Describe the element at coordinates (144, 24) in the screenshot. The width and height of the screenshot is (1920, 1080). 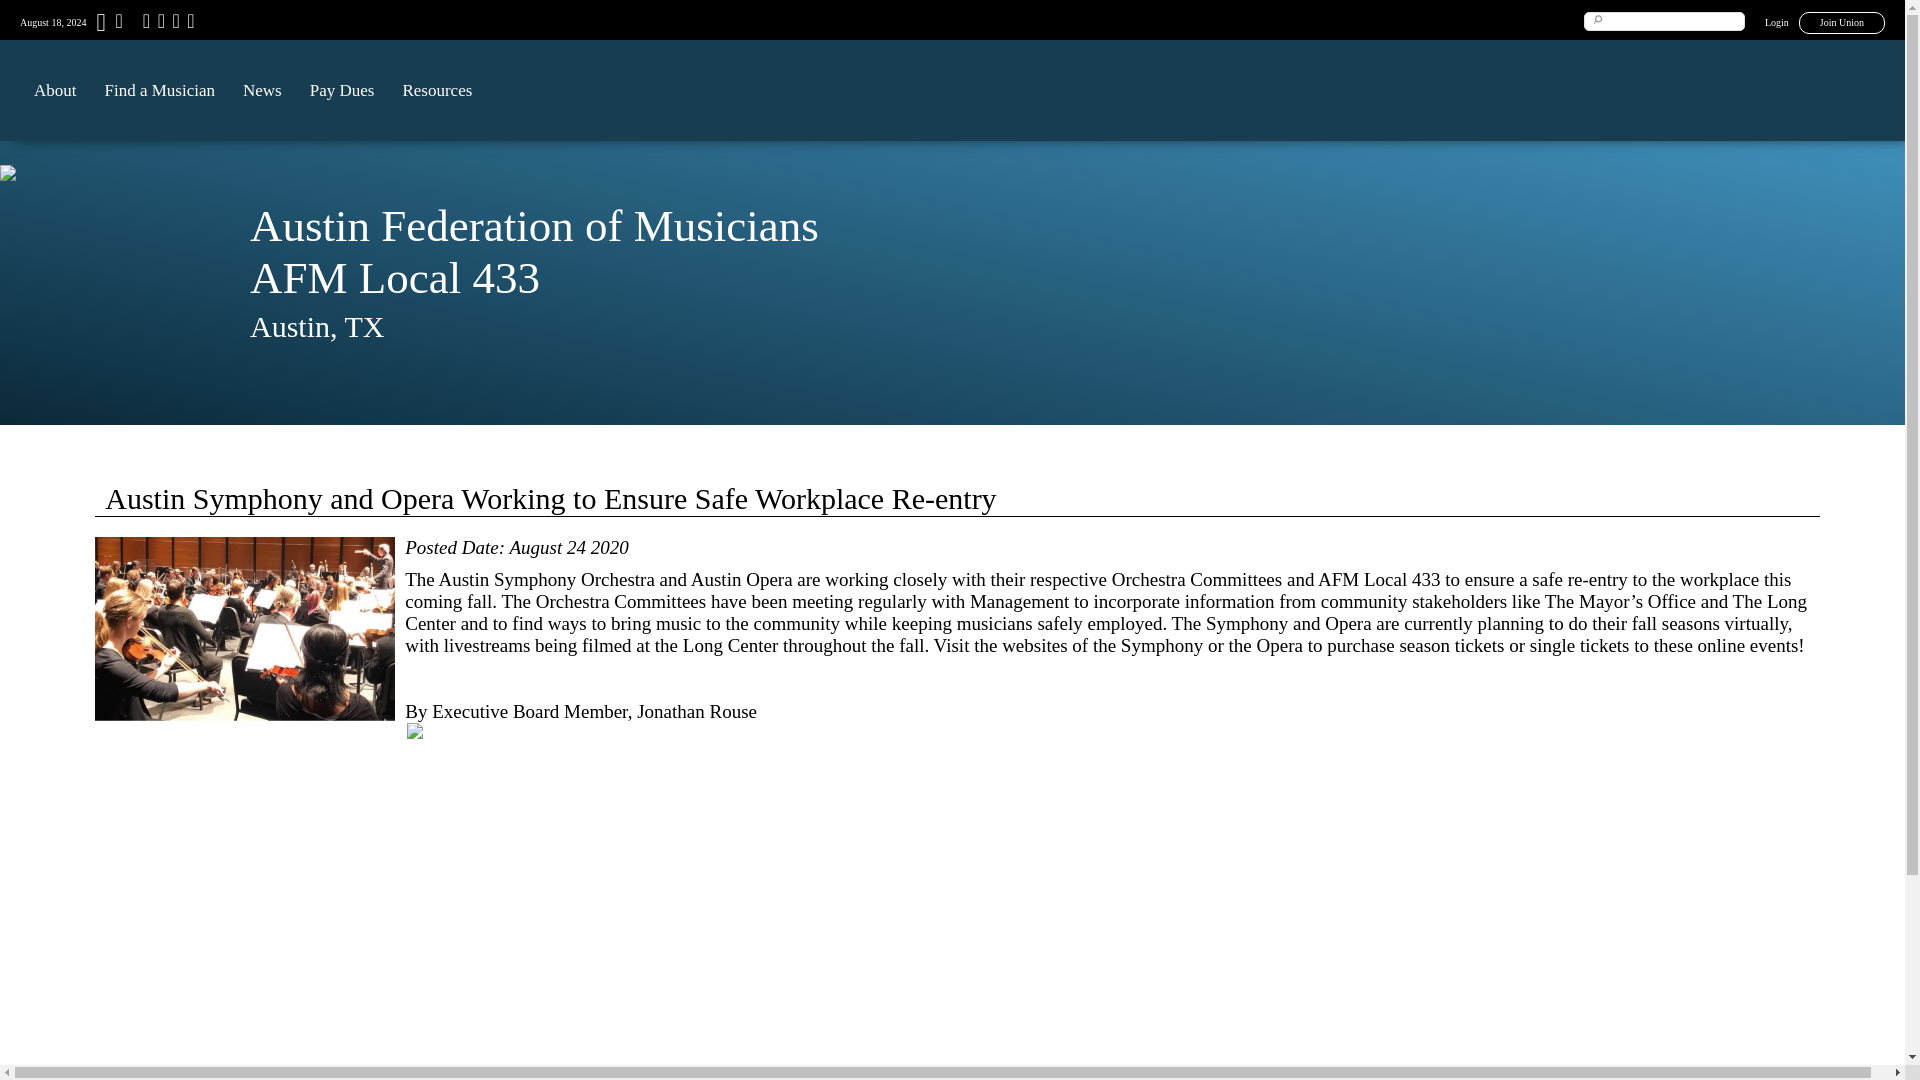
I see `click to view facebook account` at that location.